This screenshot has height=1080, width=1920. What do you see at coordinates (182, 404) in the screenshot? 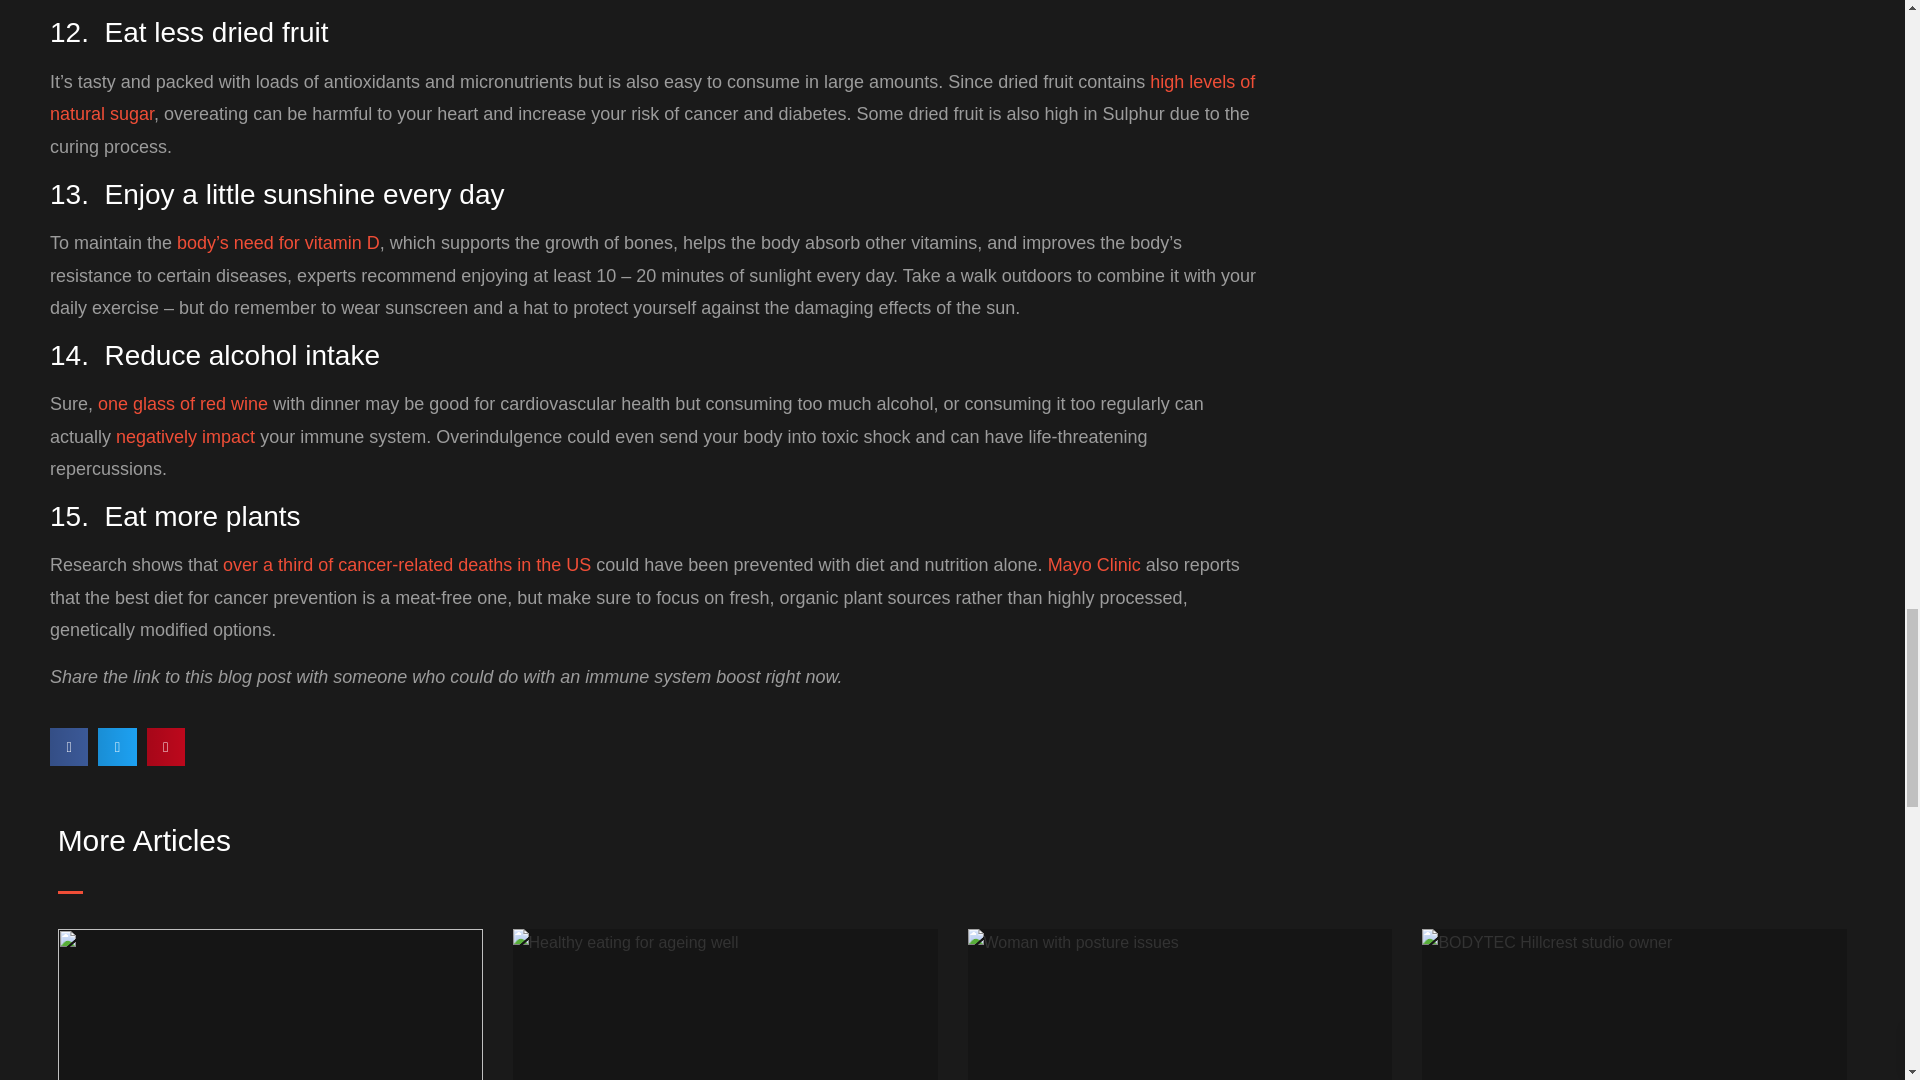
I see `one glass of red wine` at bounding box center [182, 404].